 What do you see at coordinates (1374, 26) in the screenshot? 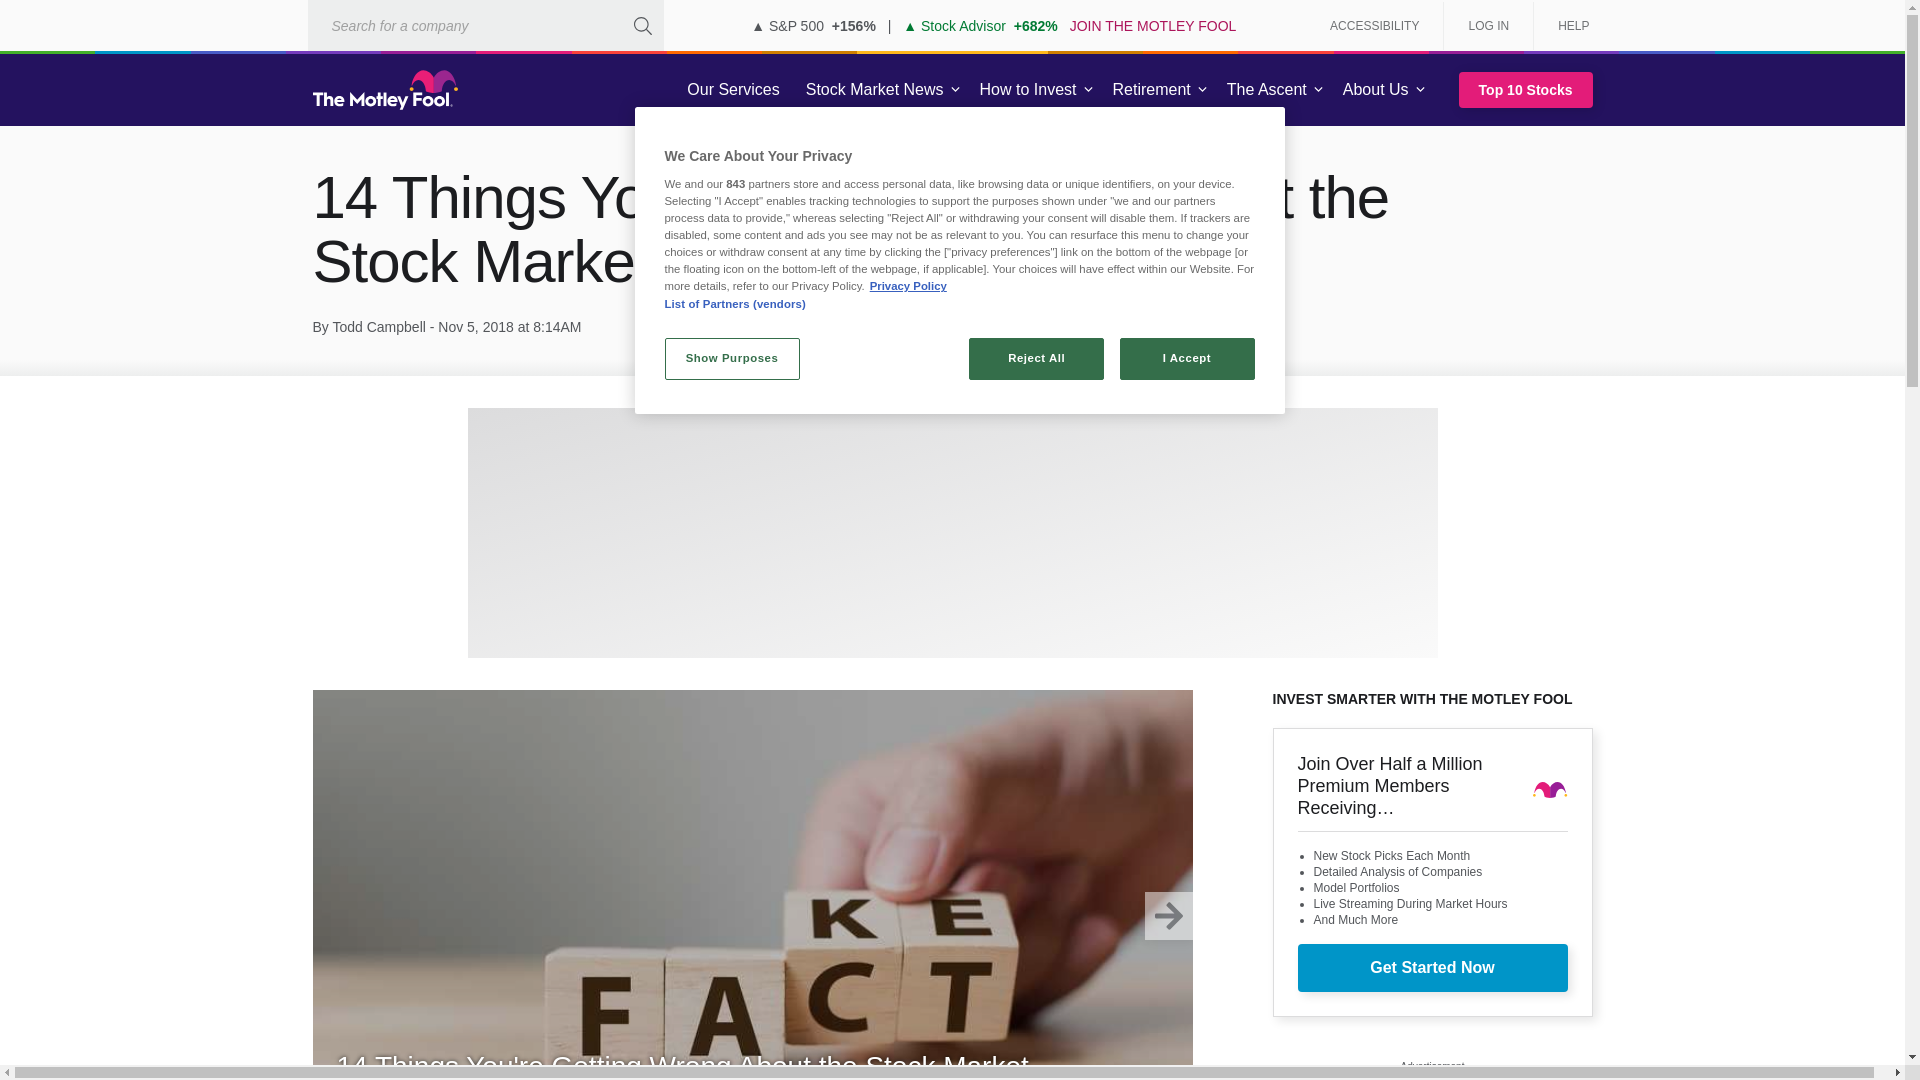
I see `ACCESSIBILITY` at bounding box center [1374, 26].